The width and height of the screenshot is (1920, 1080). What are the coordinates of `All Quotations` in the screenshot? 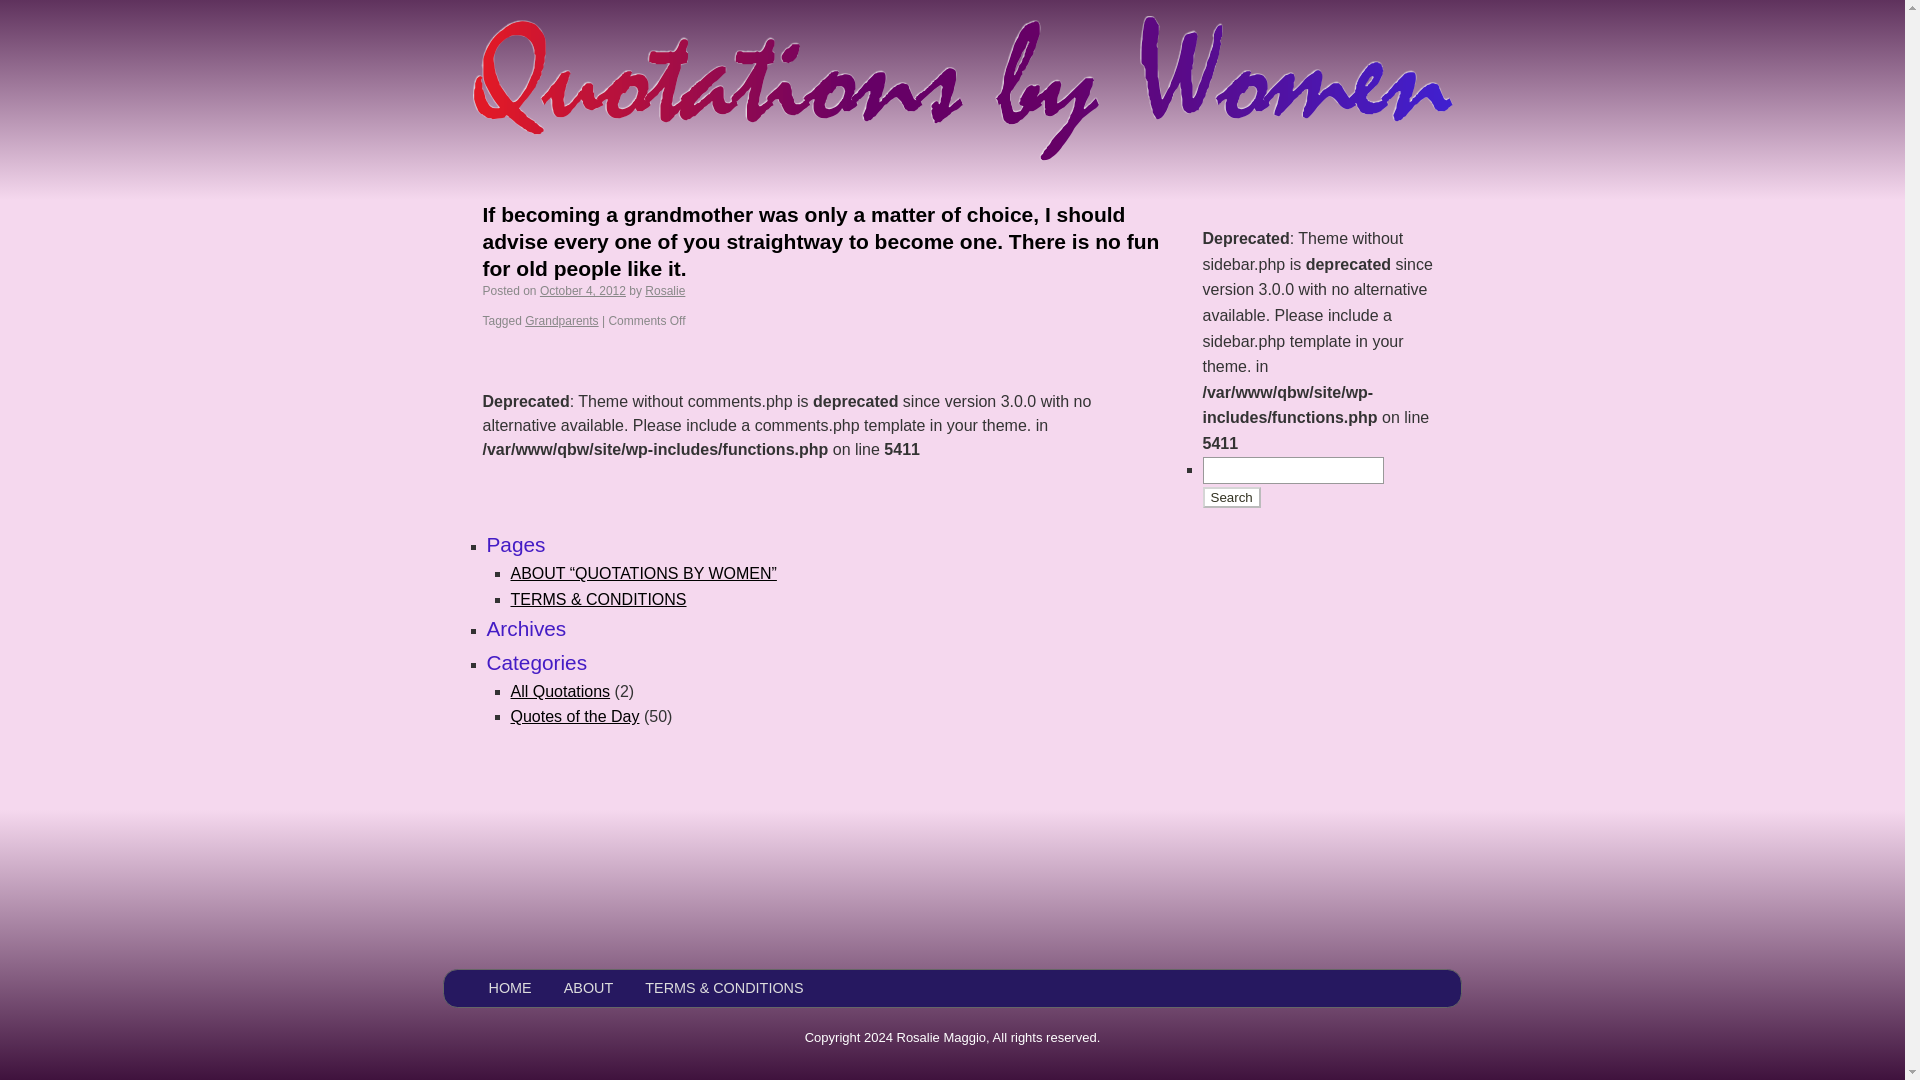 It's located at (560, 690).